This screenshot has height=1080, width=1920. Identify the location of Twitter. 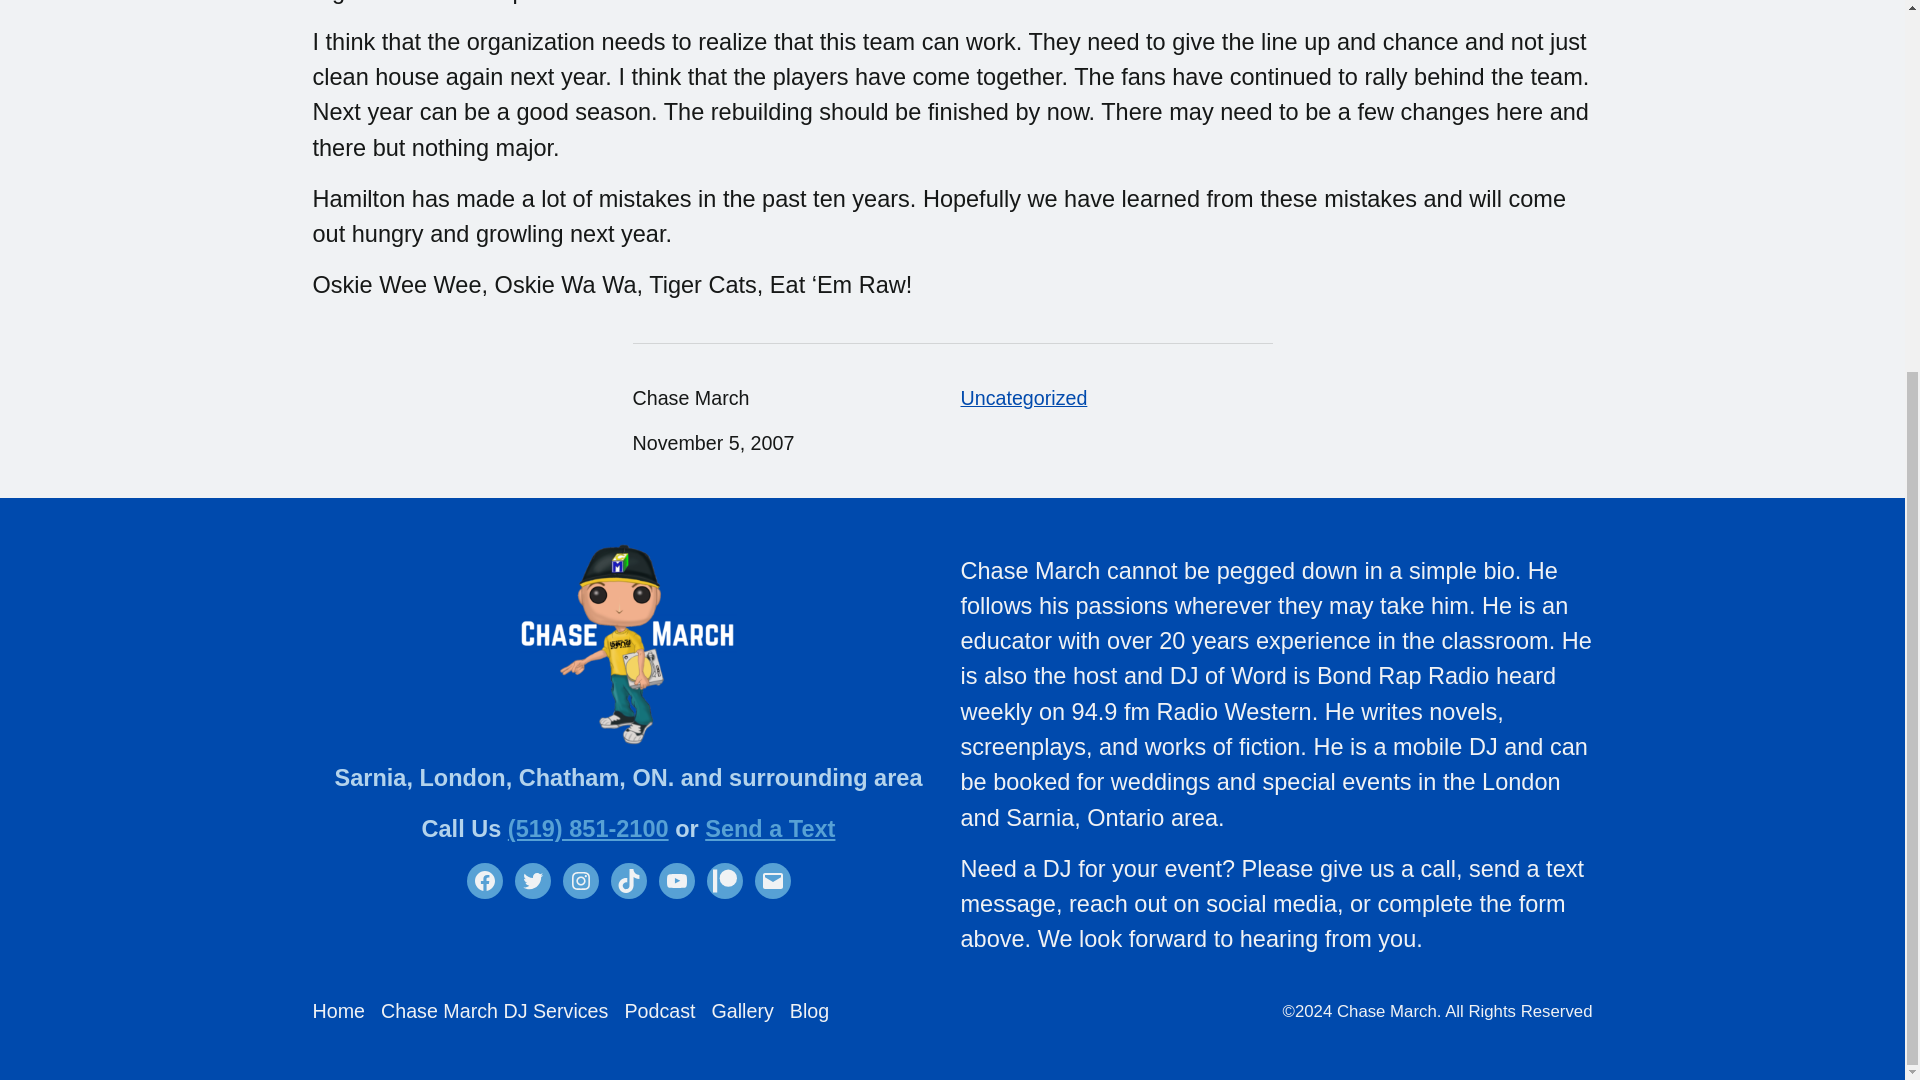
(532, 880).